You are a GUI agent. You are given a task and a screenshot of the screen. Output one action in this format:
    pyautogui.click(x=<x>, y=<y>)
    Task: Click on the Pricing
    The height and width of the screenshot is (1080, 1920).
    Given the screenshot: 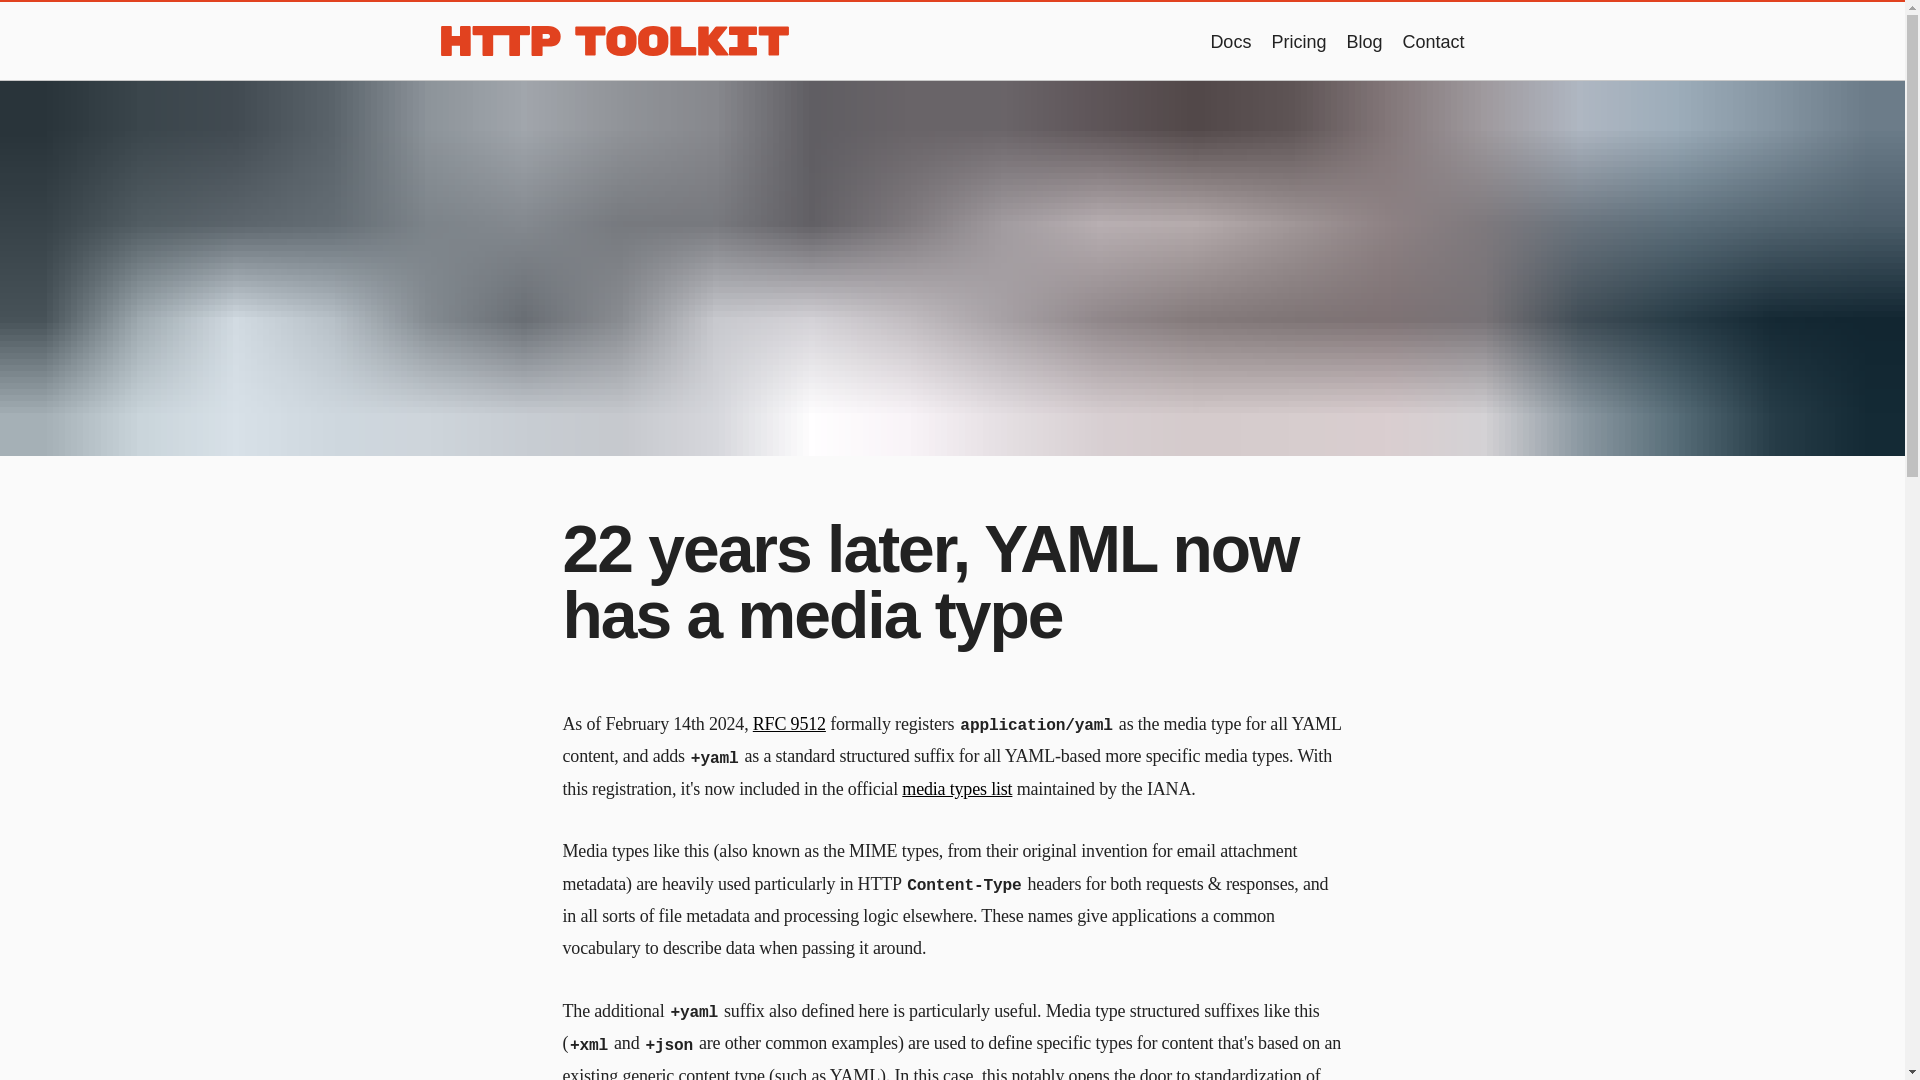 What is the action you would take?
    pyautogui.click(x=1298, y=42)
    